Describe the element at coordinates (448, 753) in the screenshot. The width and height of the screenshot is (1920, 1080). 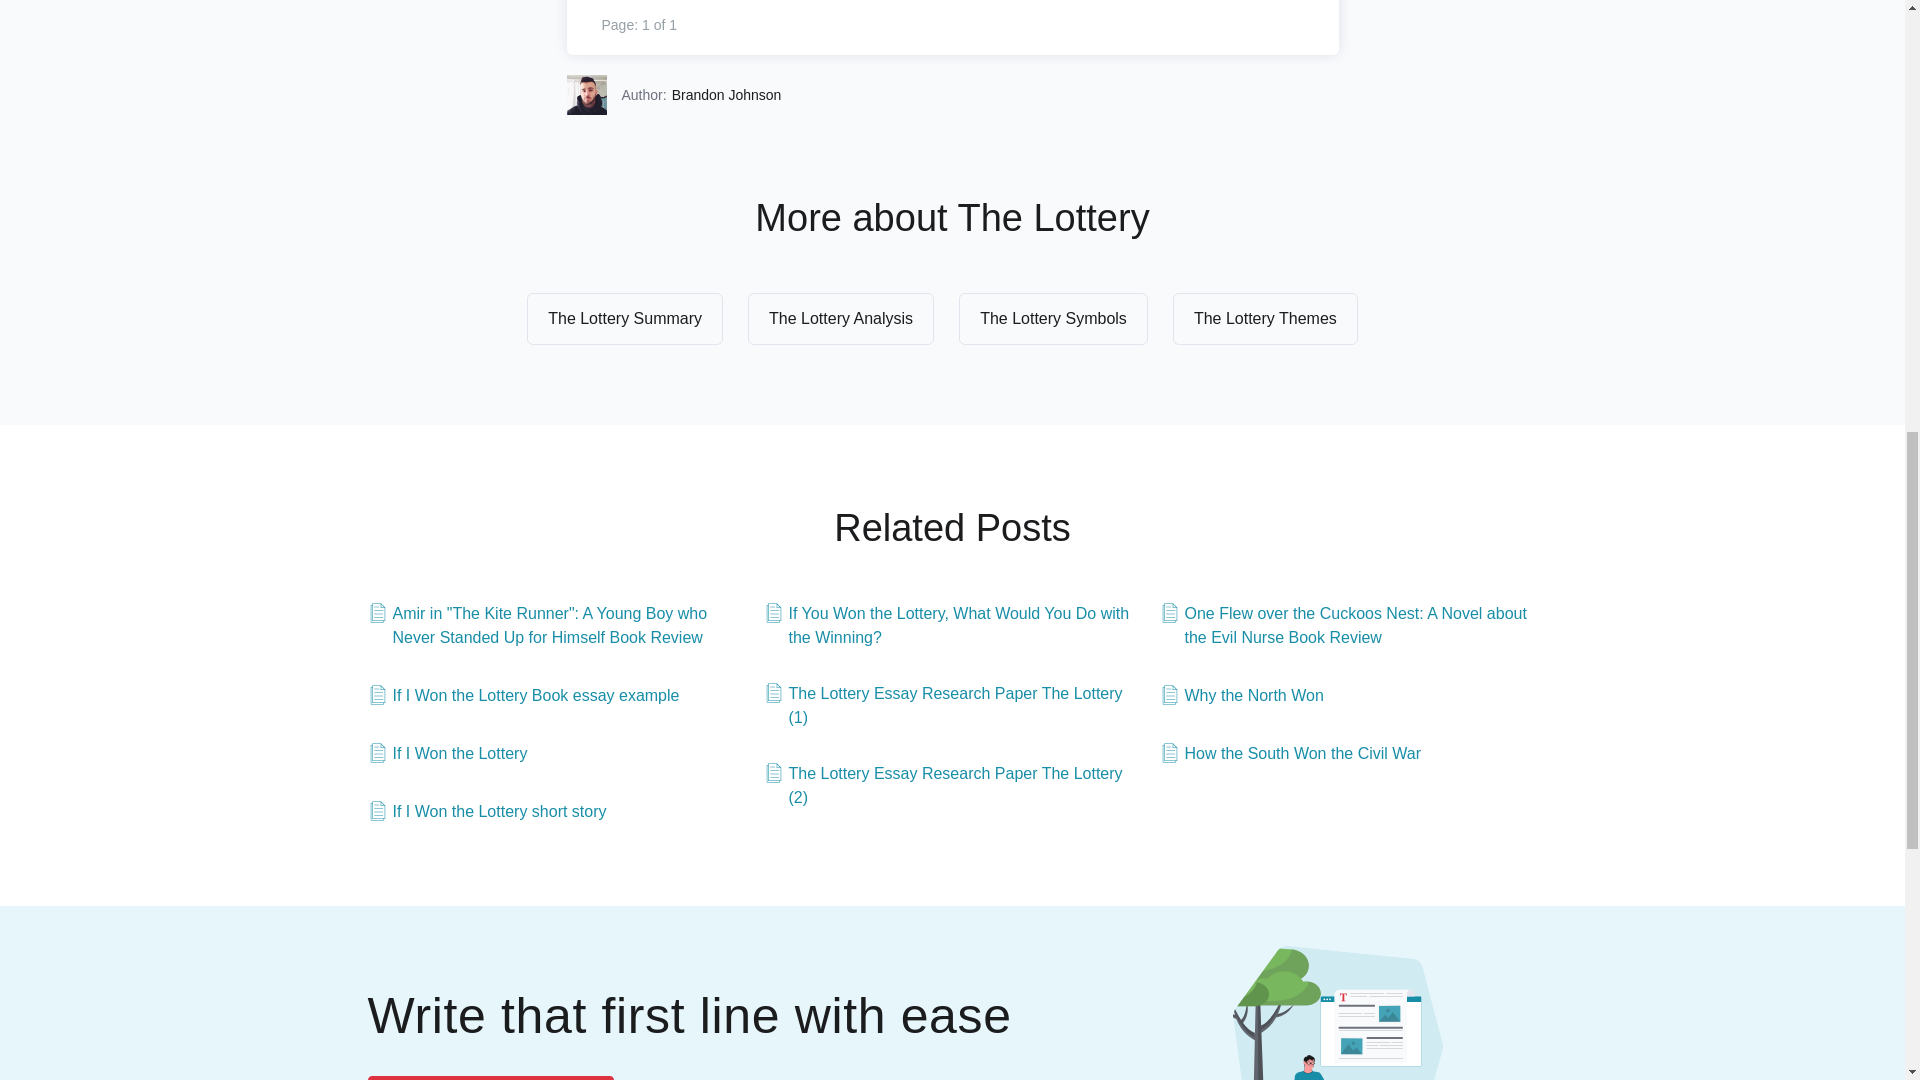
I see `If I Won the Lottery` at that location.